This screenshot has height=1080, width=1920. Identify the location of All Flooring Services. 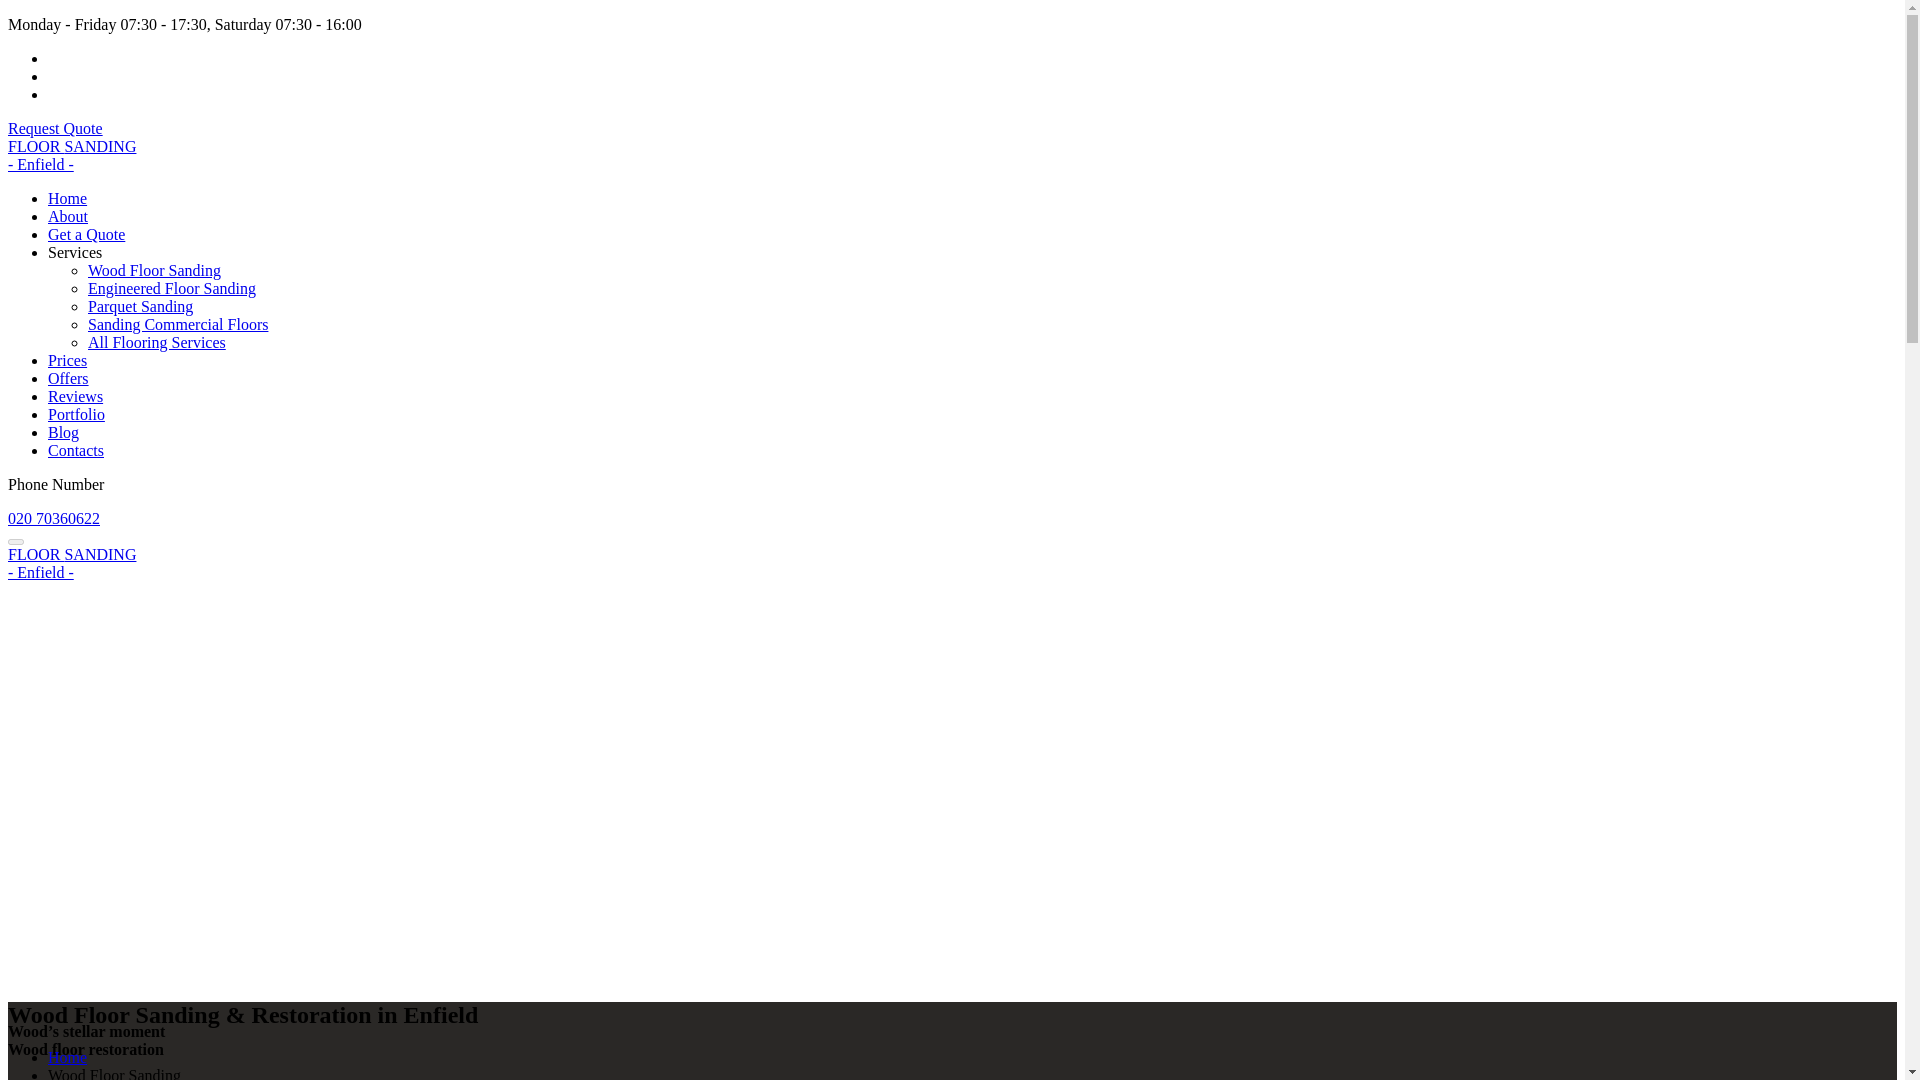
(157, 342).